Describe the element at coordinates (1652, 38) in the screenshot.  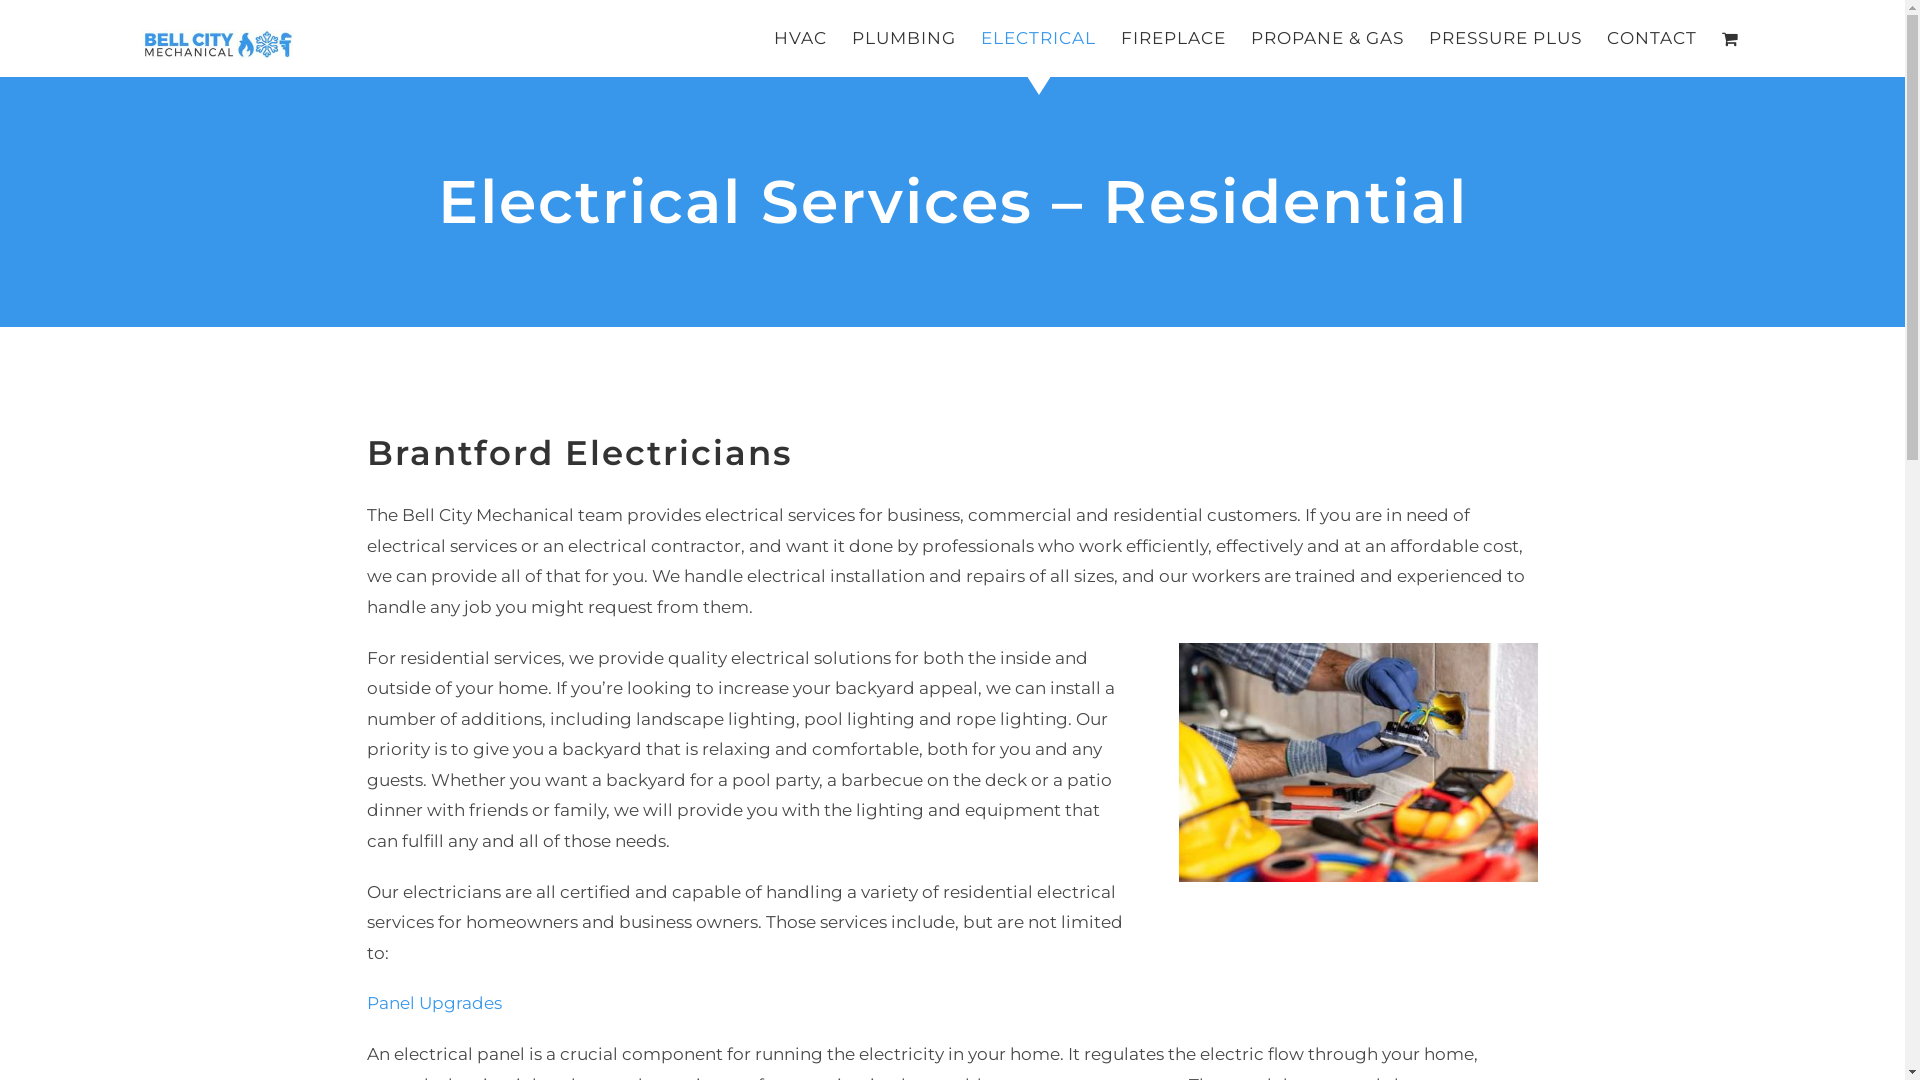
I see `CONTACT` at that location.